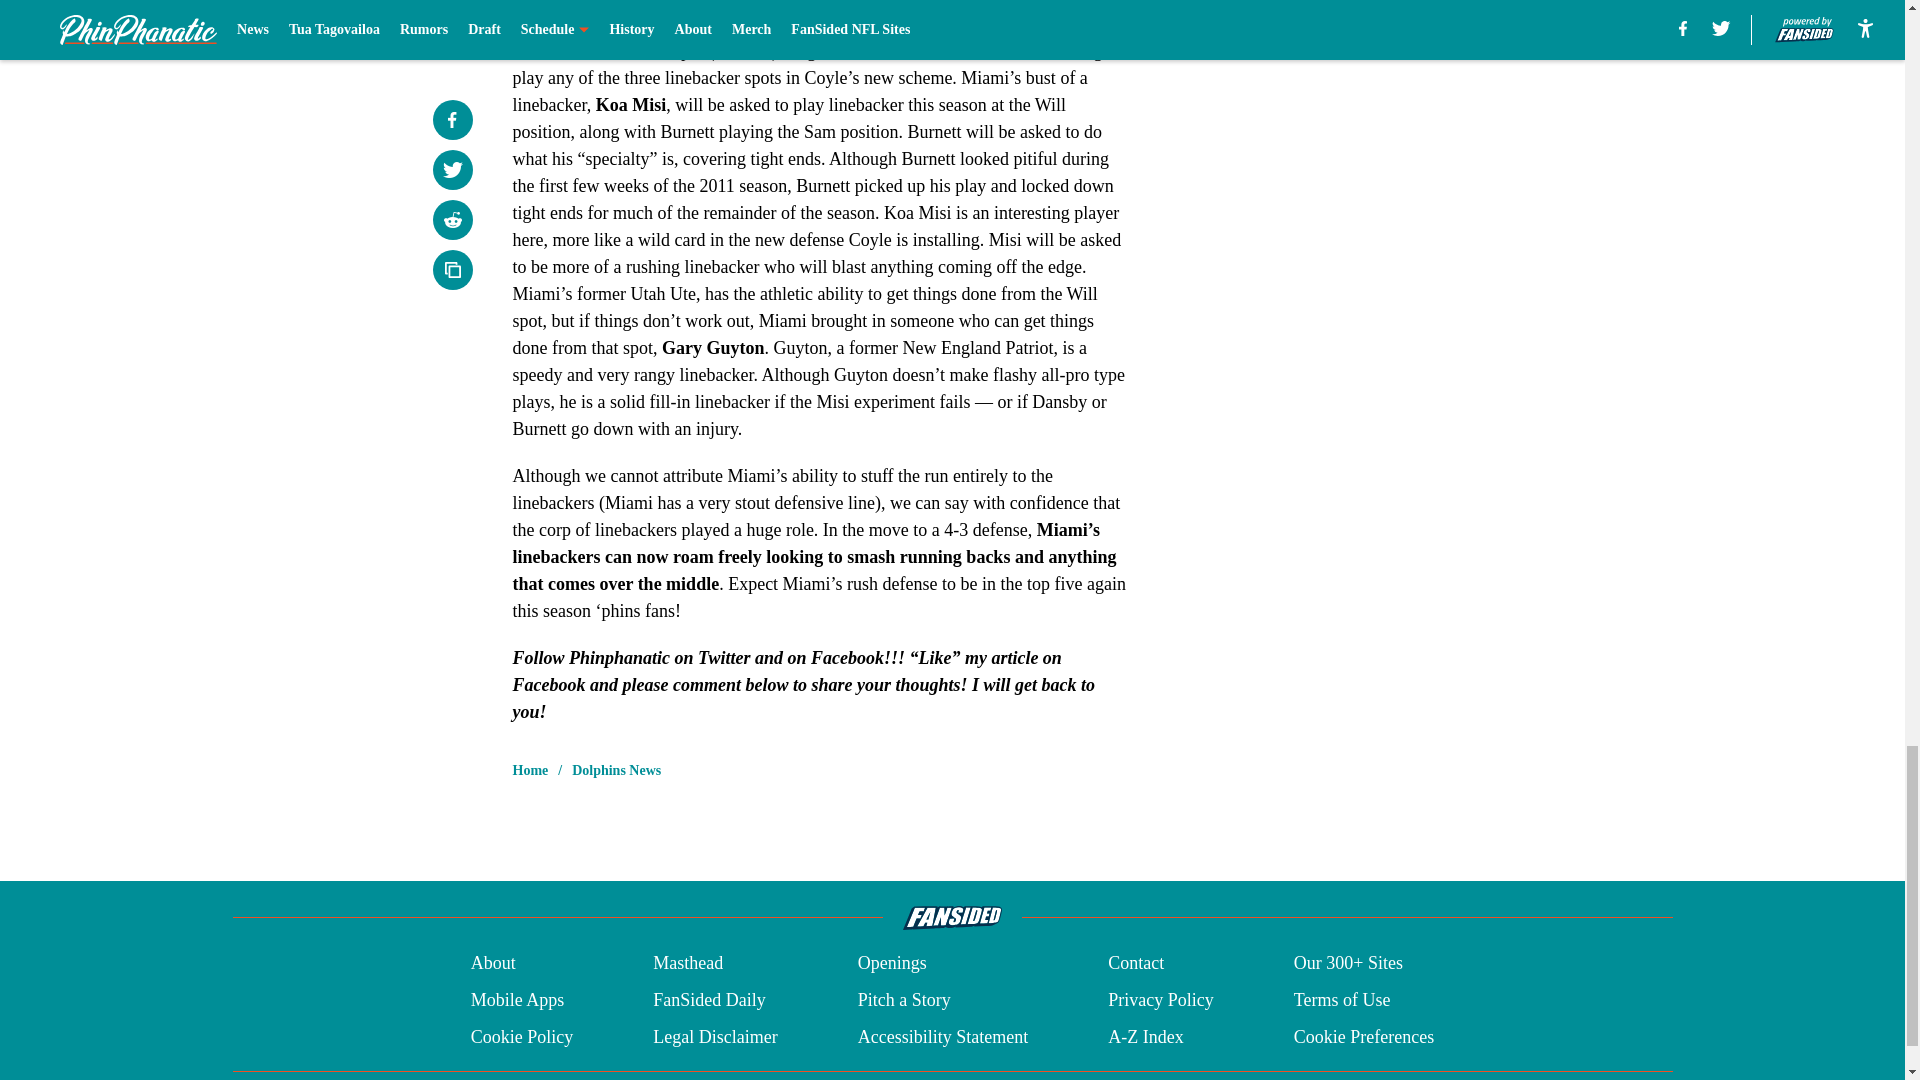 The height and width of the screenshot is (1080, 1920). I want to click on Mobile Apps, so click(517, 1000).